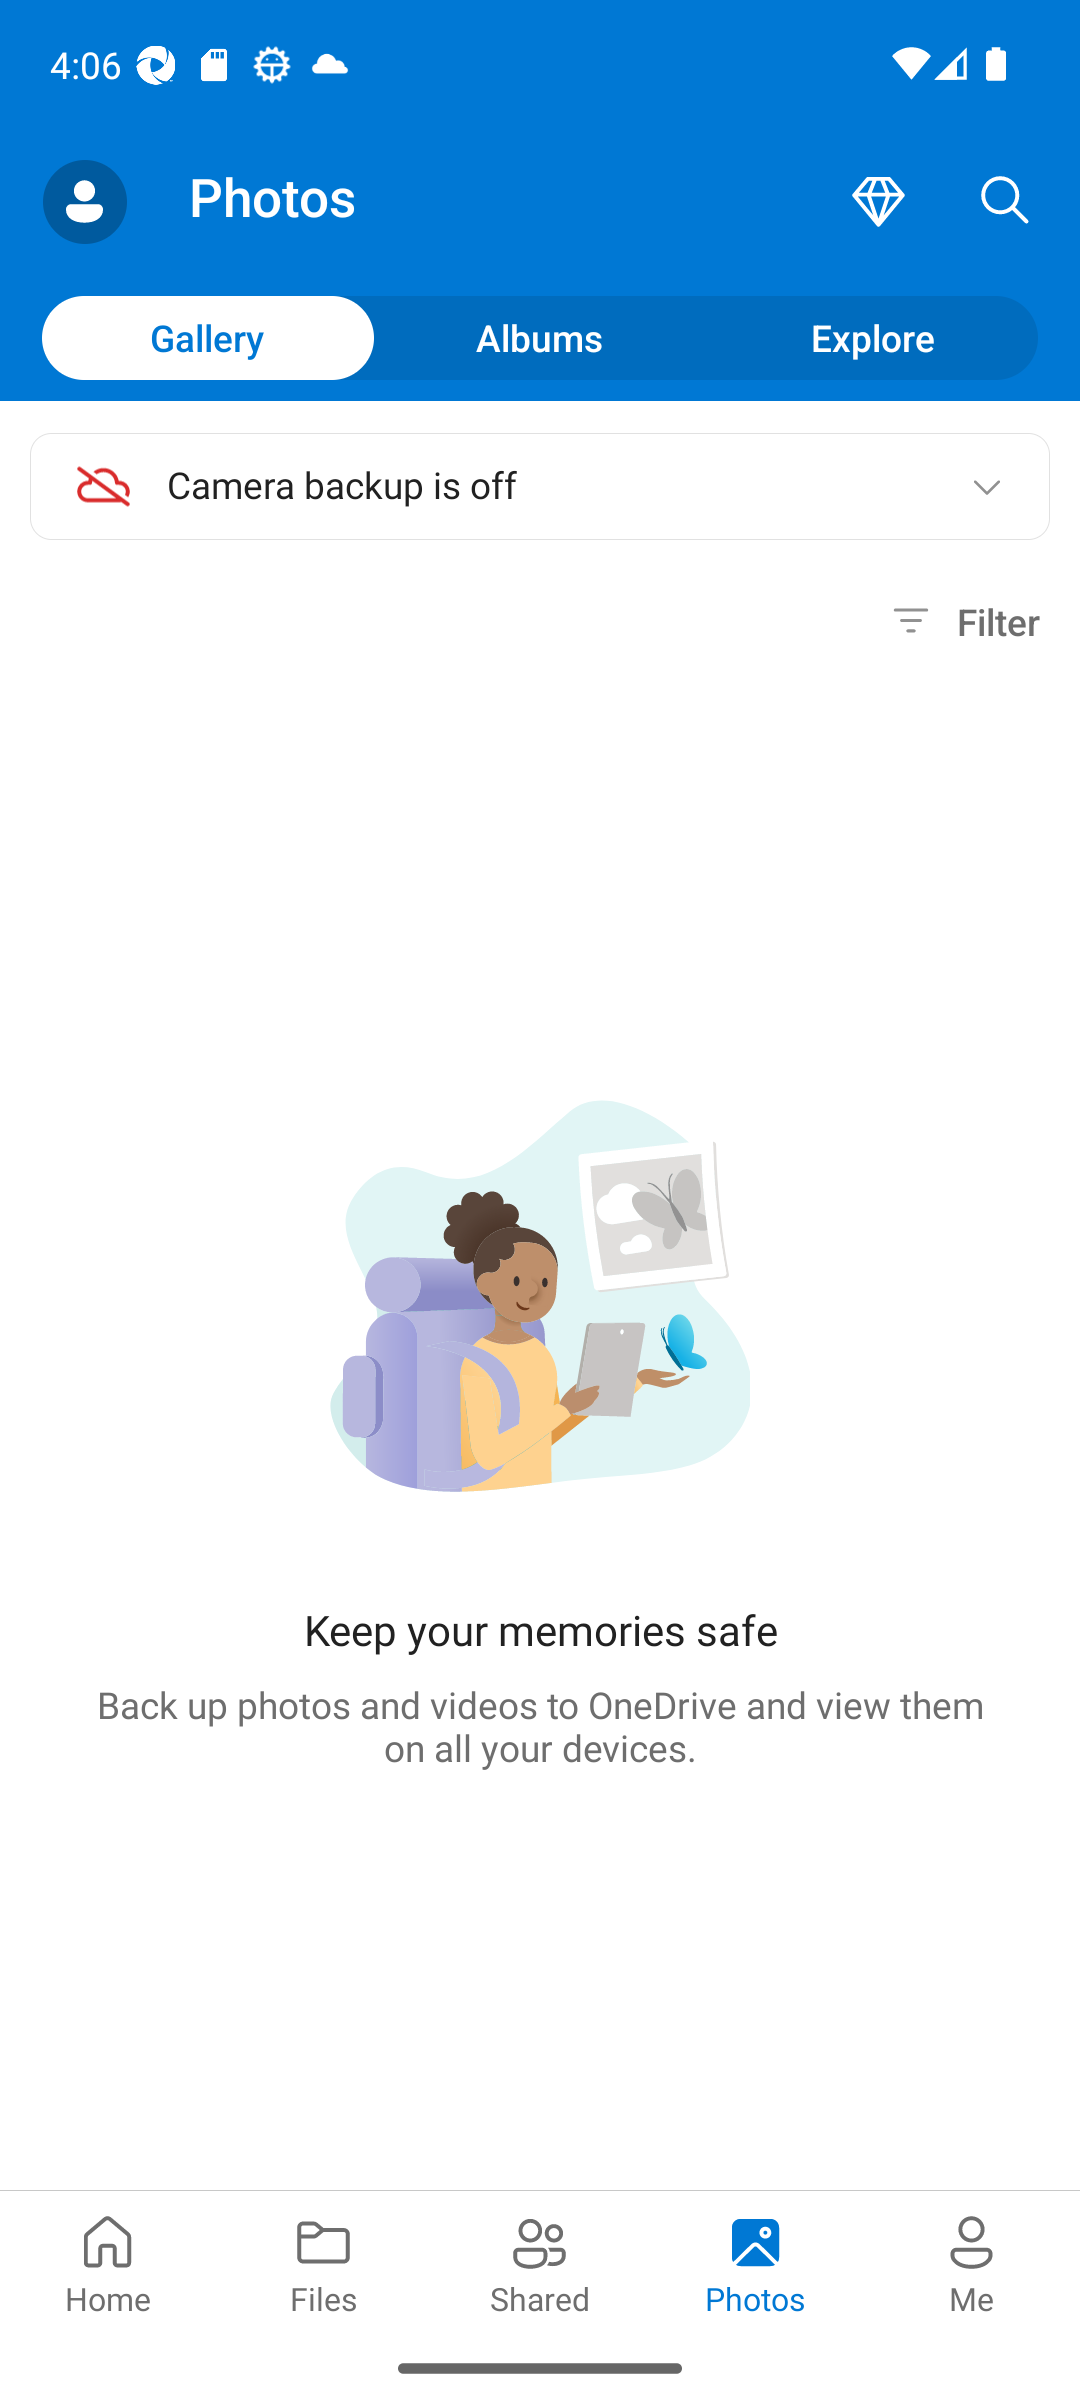  Describe the element at coordinates (972, 2262) in the screenshot. I see `Me pivot Me` at that location.